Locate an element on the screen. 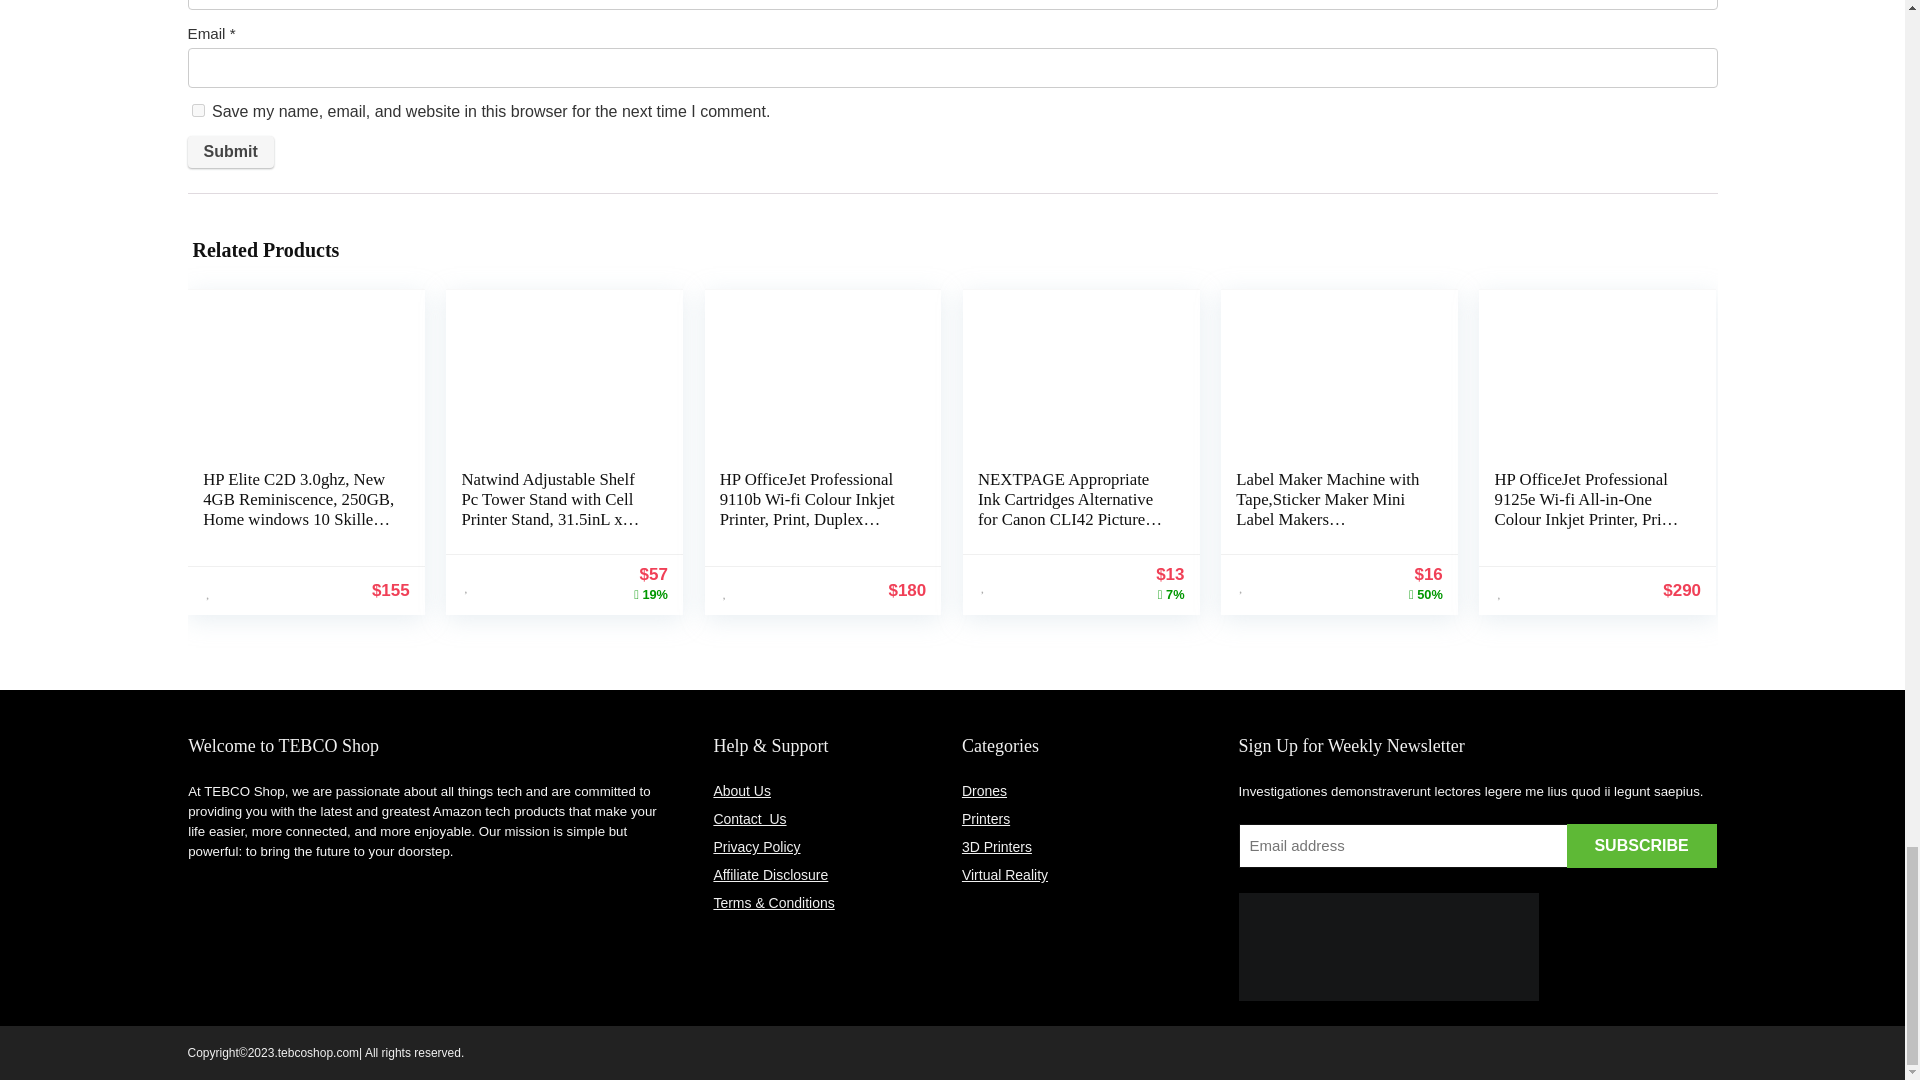 This screenshot has height=1080, width=1920. yes is located at coordinates (198, 110).